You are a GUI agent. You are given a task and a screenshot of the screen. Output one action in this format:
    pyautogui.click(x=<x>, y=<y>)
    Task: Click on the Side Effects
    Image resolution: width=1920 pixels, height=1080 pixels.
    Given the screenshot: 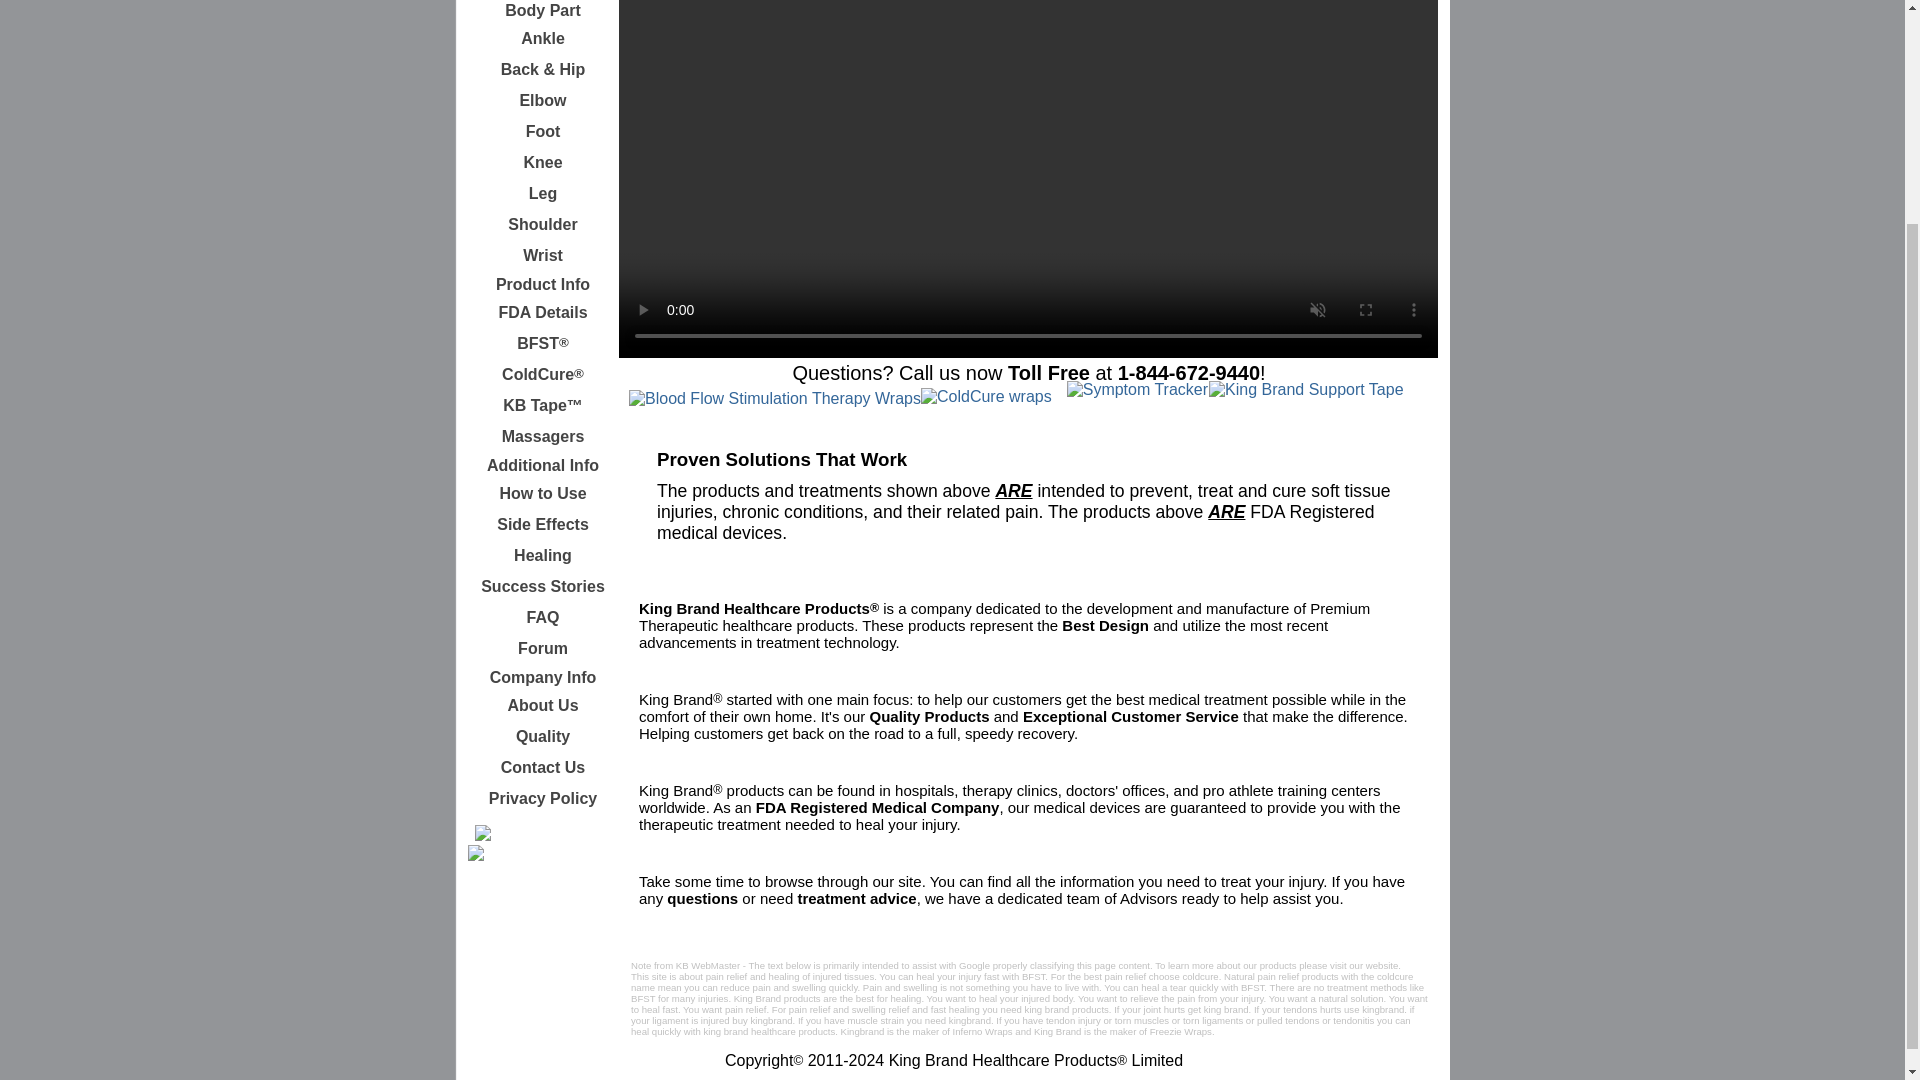 What is the action you would take?
    pyautogui.click(x=543, y=524)
    